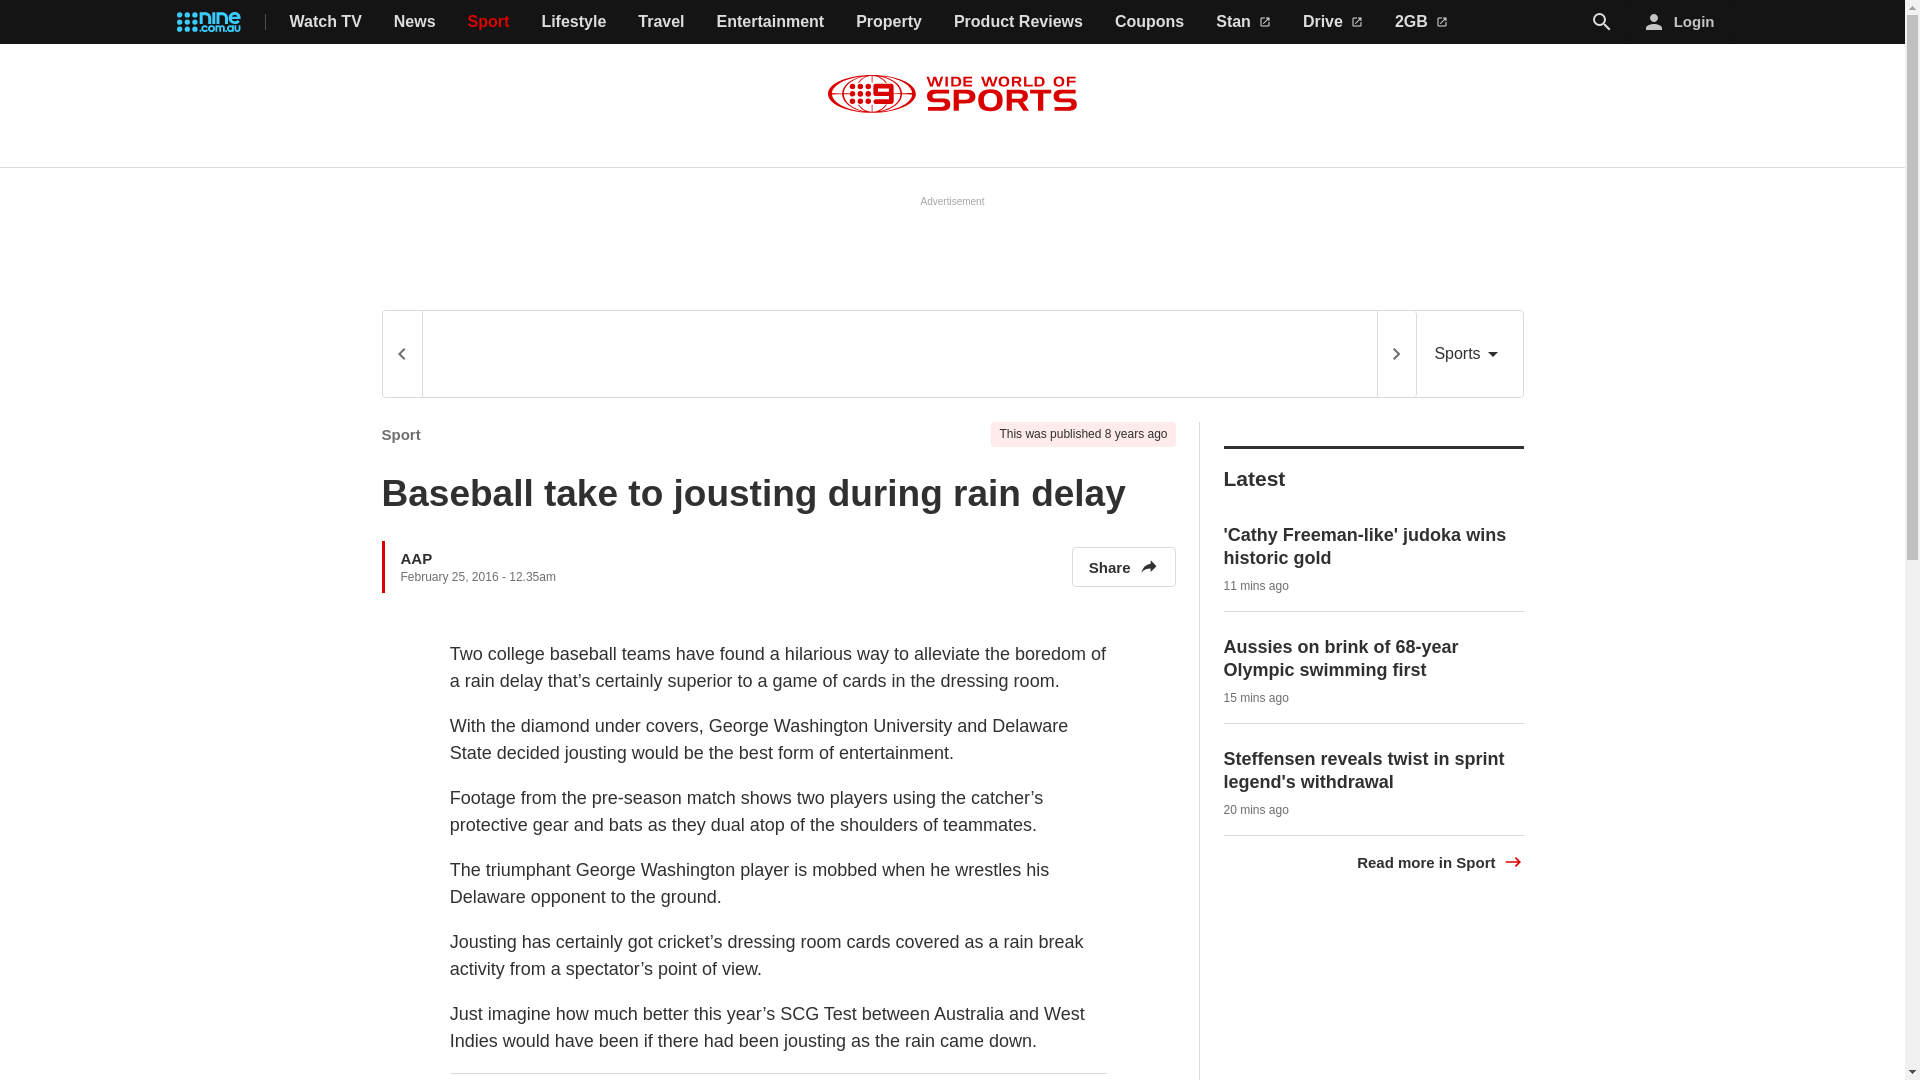 This screenshot has height=1080, width=1920. Describe the element at coordinates (401, 434) in the screenshot. I see `Sport` at that location.